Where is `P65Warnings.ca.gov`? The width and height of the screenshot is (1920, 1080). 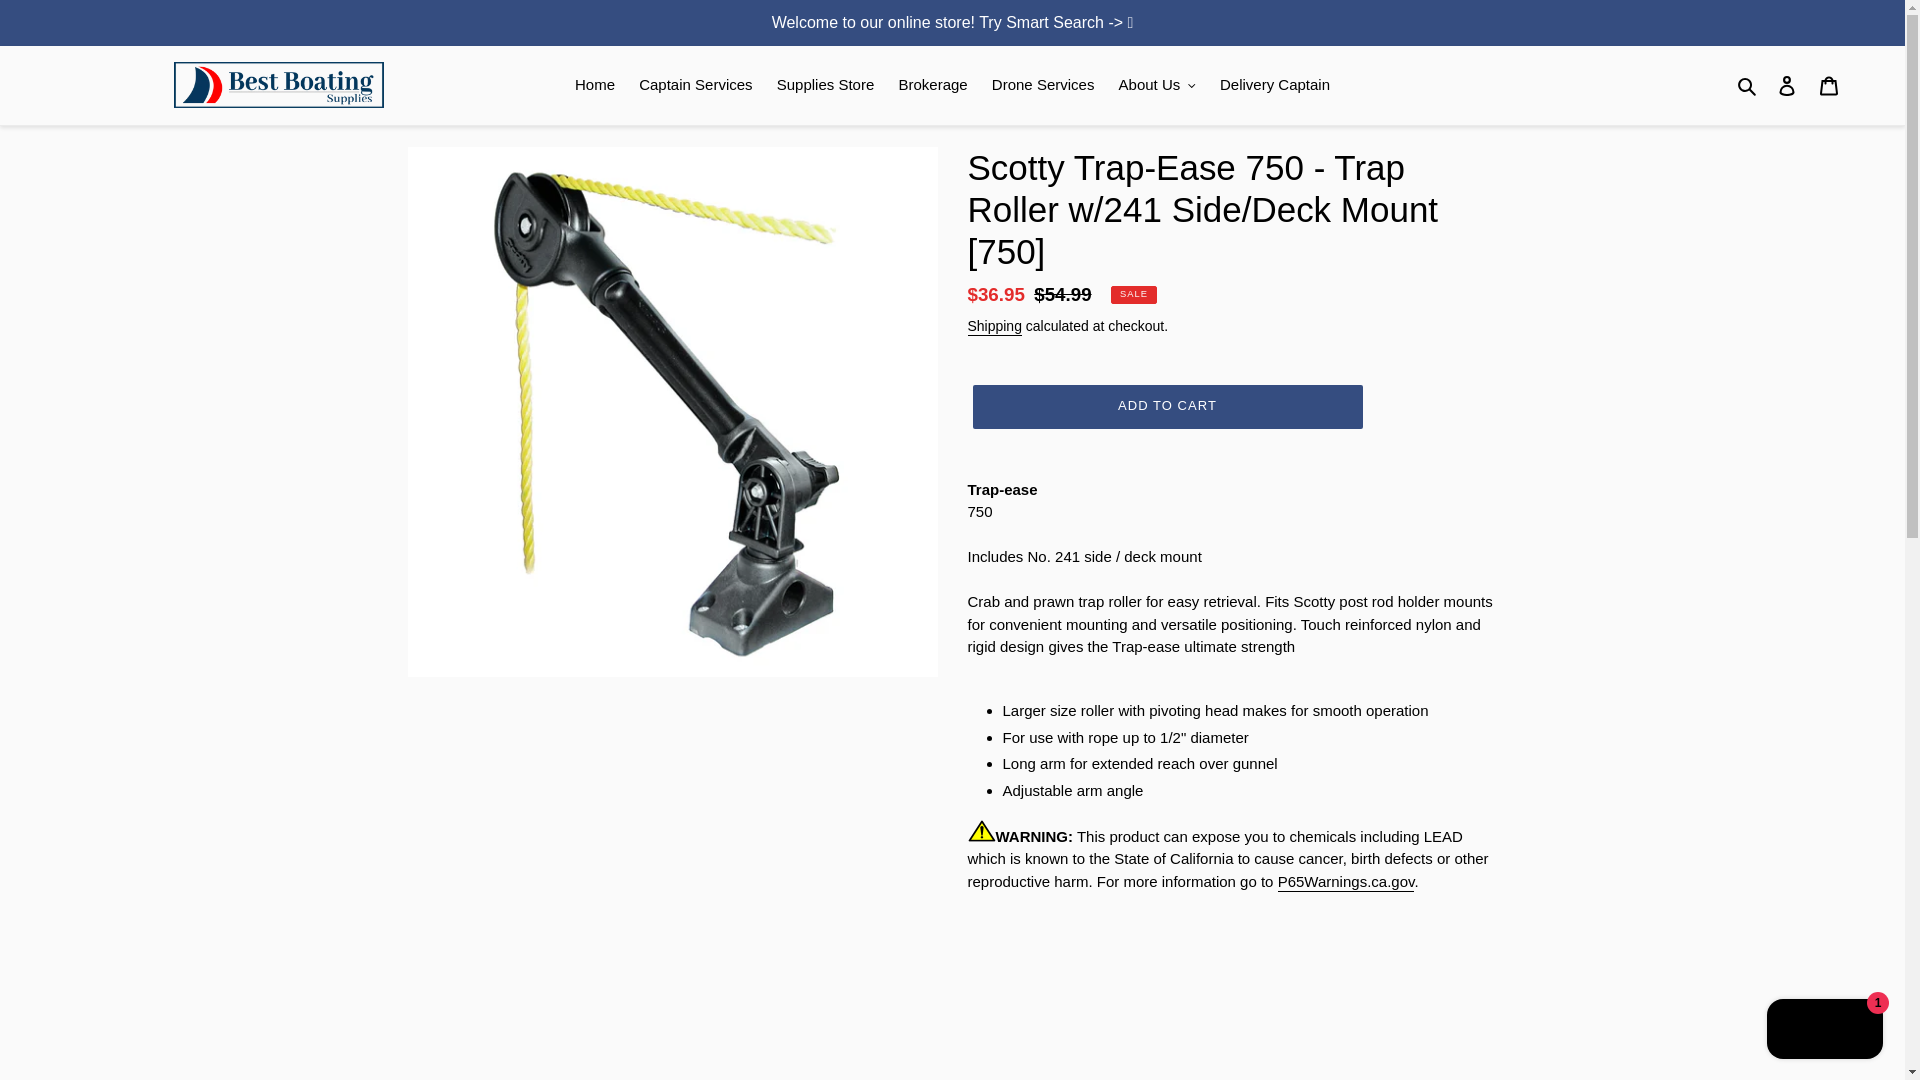 P65Warnings.ca.gov is located at coordinates (1346, 882).